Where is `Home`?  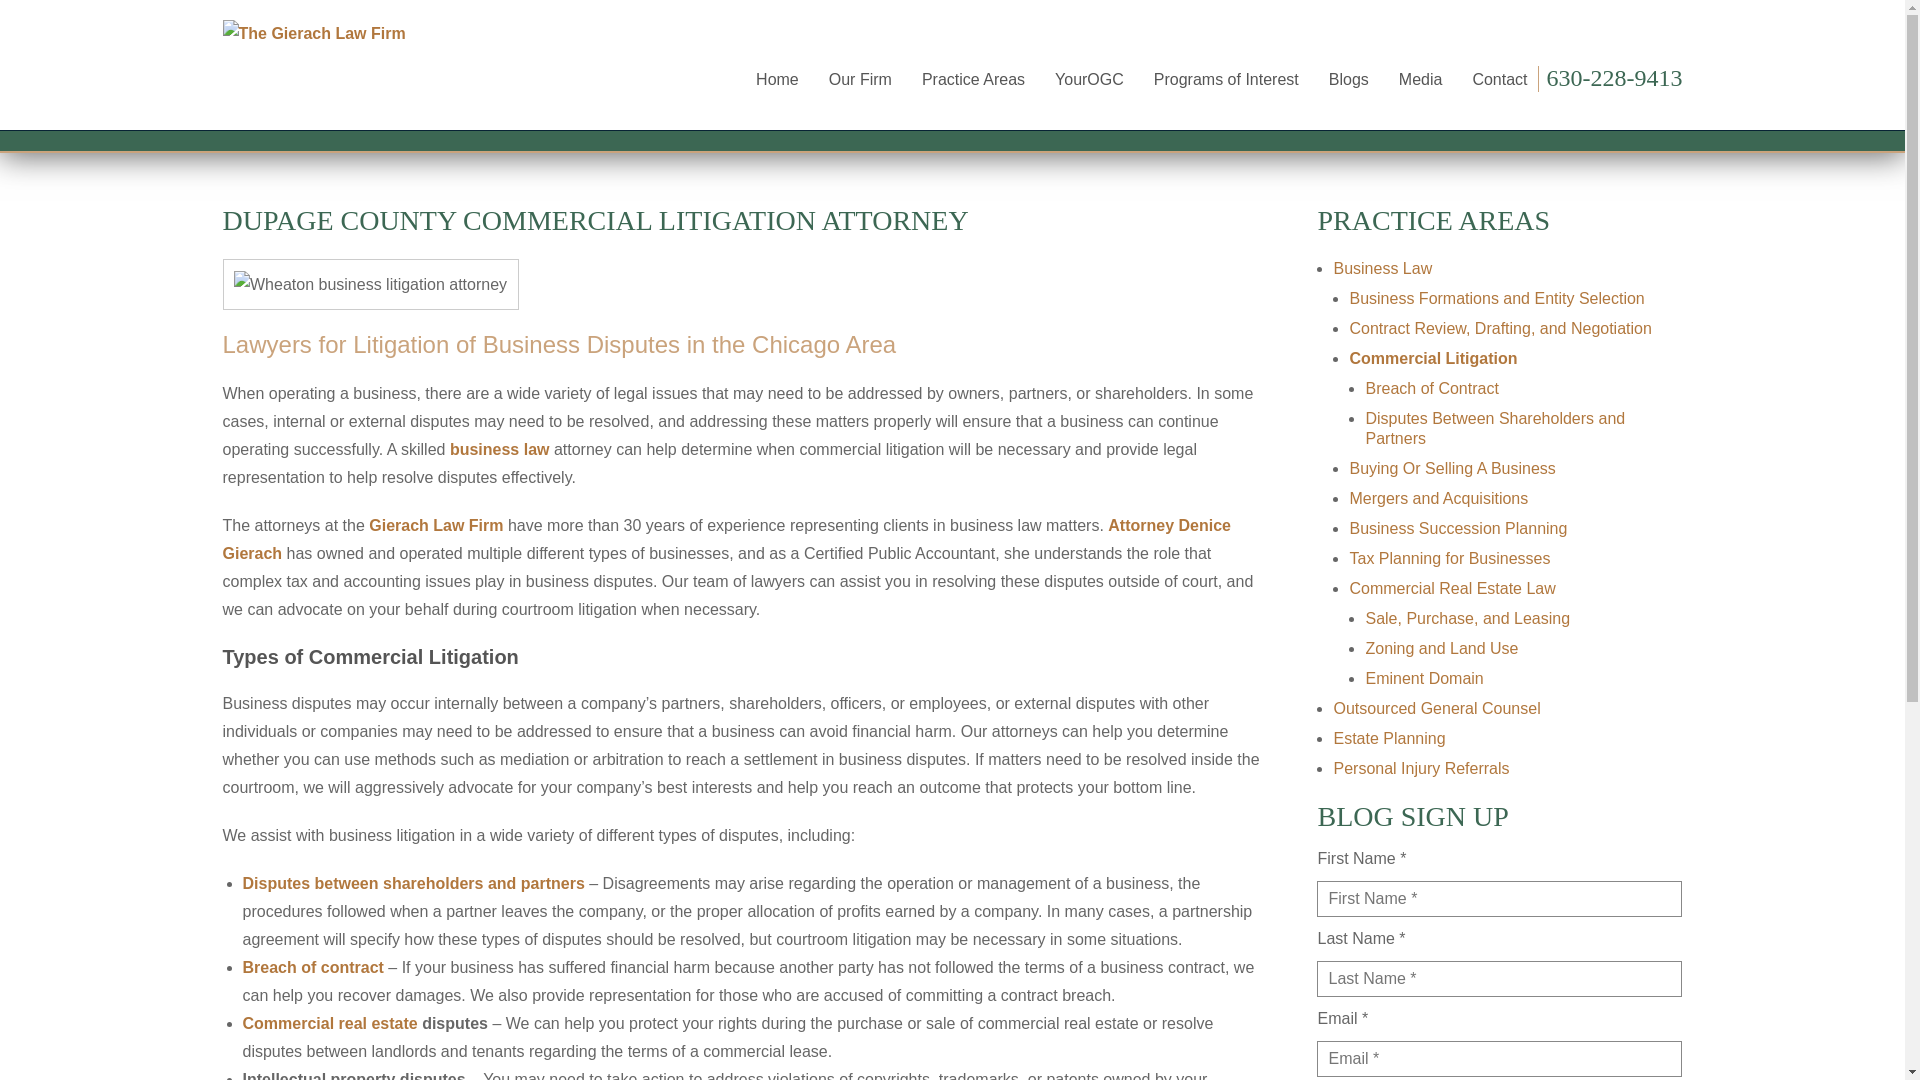 Home is located at coordinates (777, 79).